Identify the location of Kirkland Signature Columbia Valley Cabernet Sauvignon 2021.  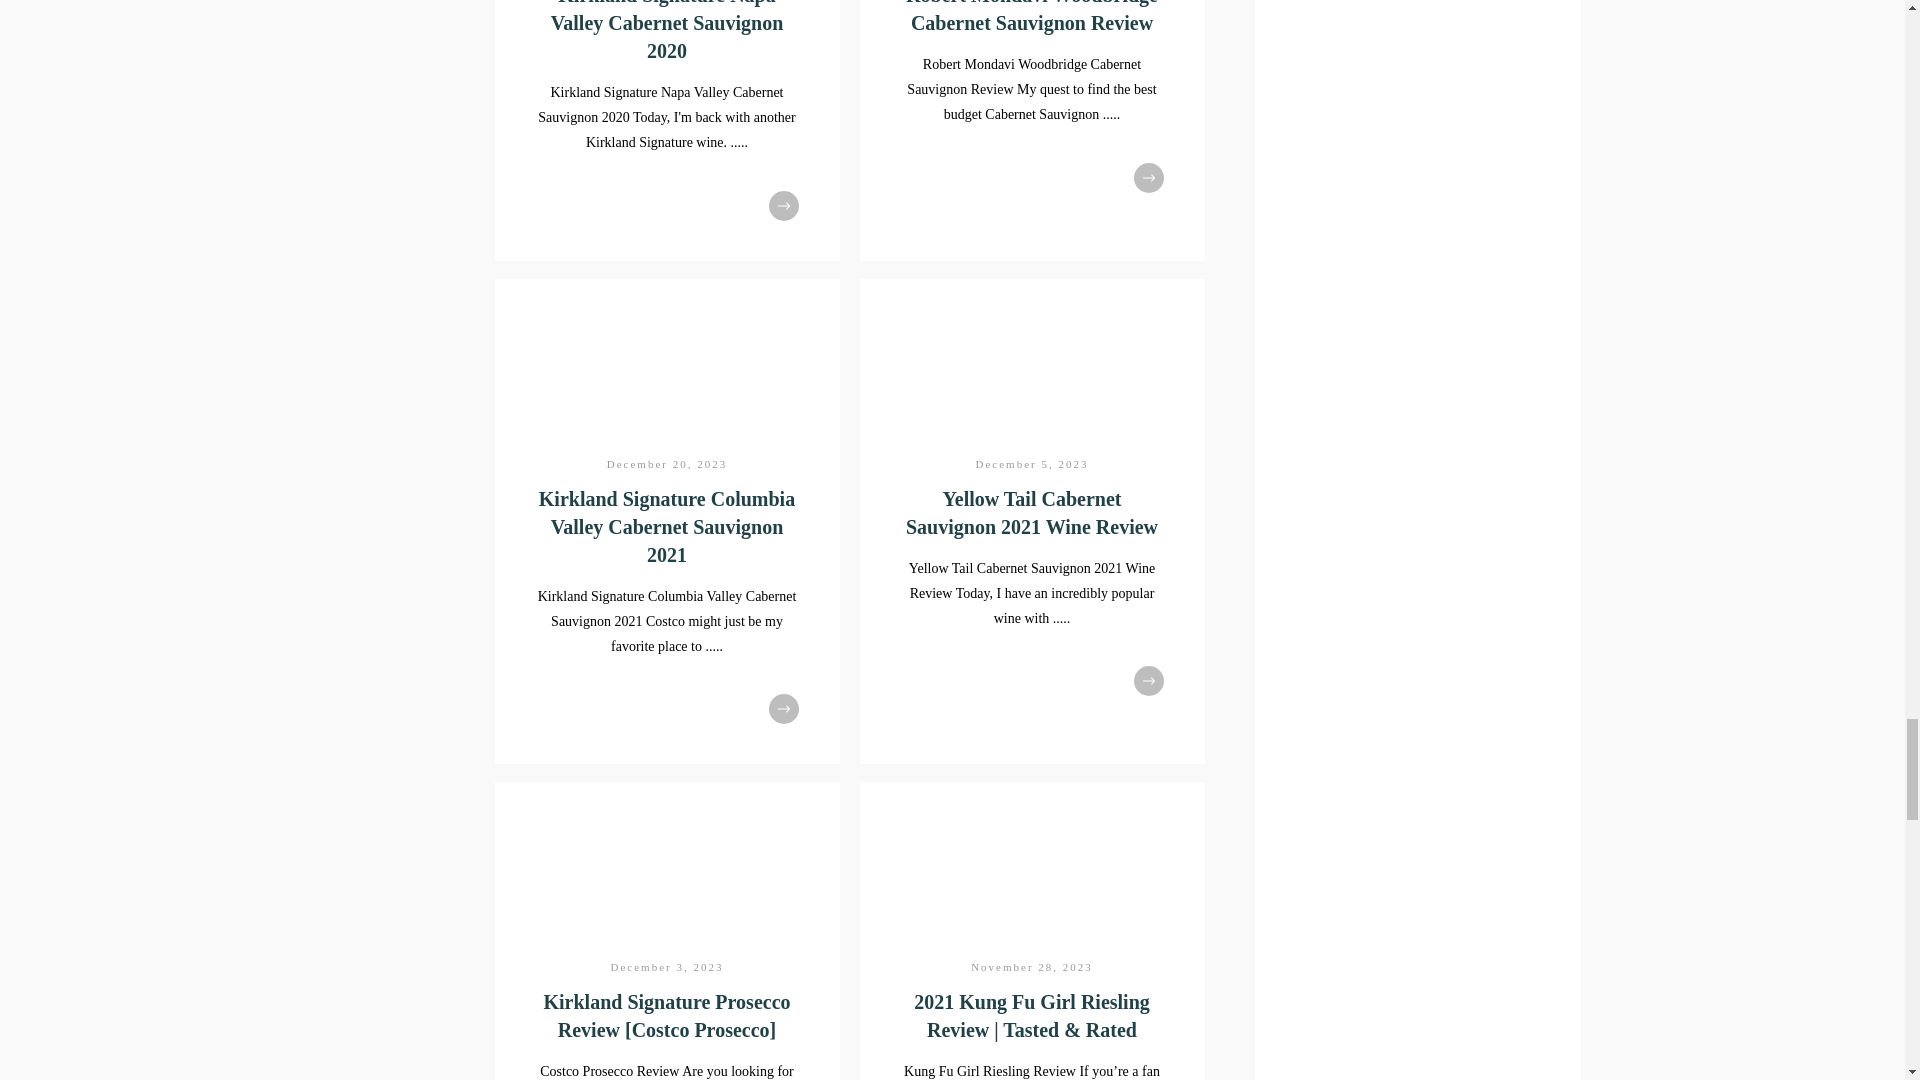
(666, 526).